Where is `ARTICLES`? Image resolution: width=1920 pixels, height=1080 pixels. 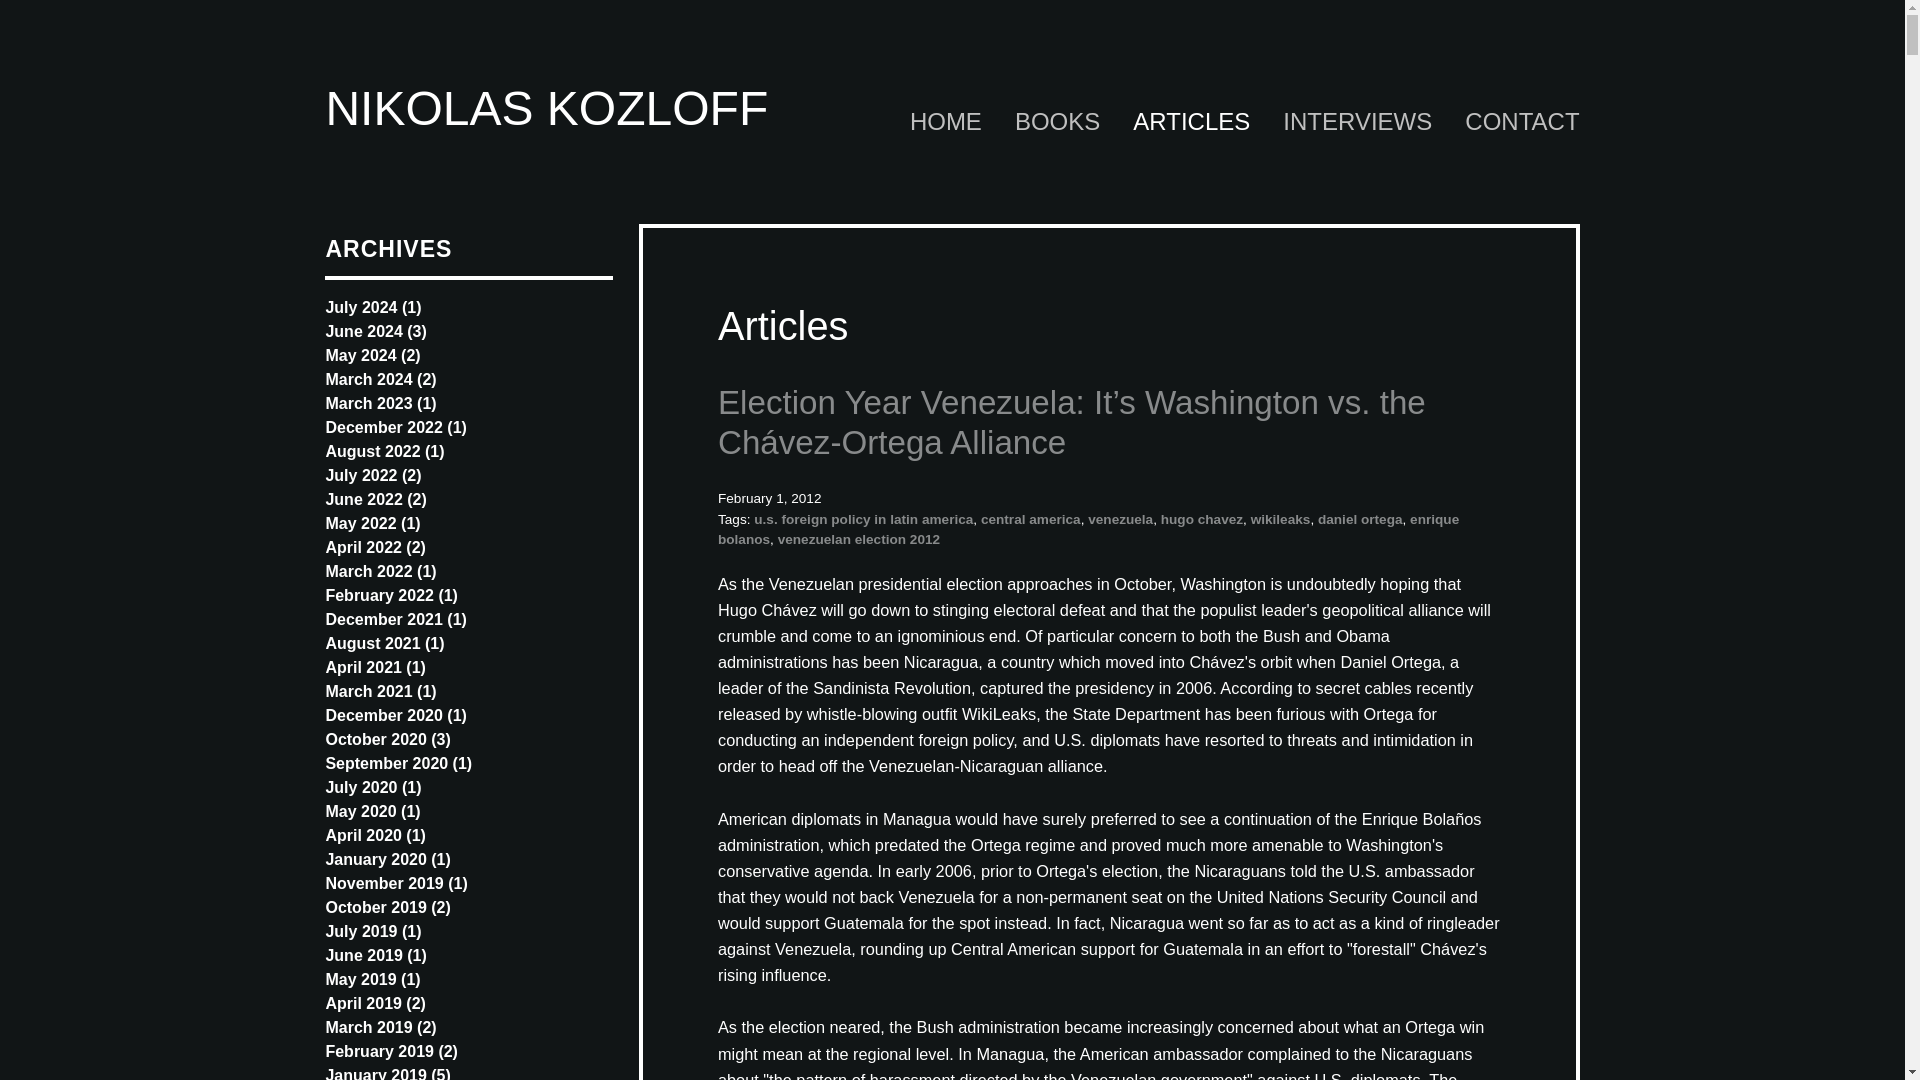
ARTICLES is located at coordinates (1178, 122).